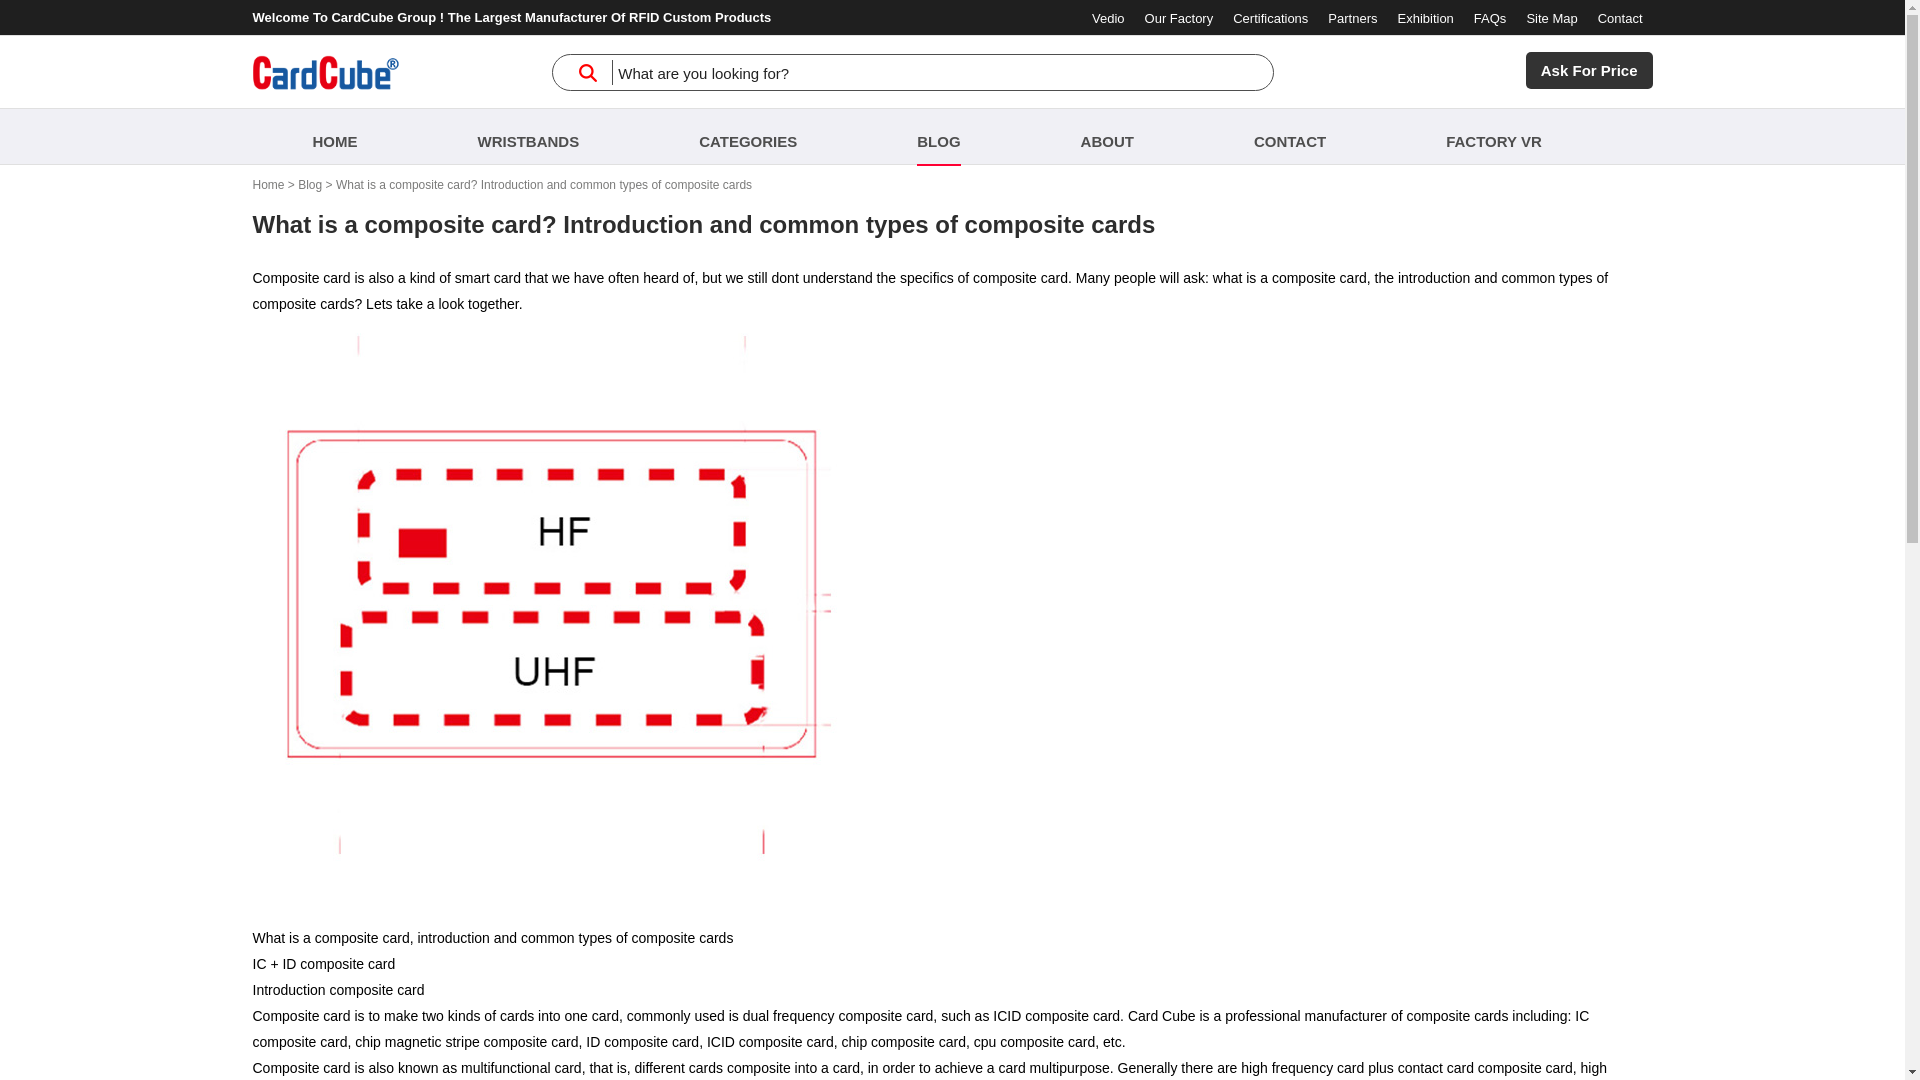  I want to click on WRISTBANDS, so click(528, 136).